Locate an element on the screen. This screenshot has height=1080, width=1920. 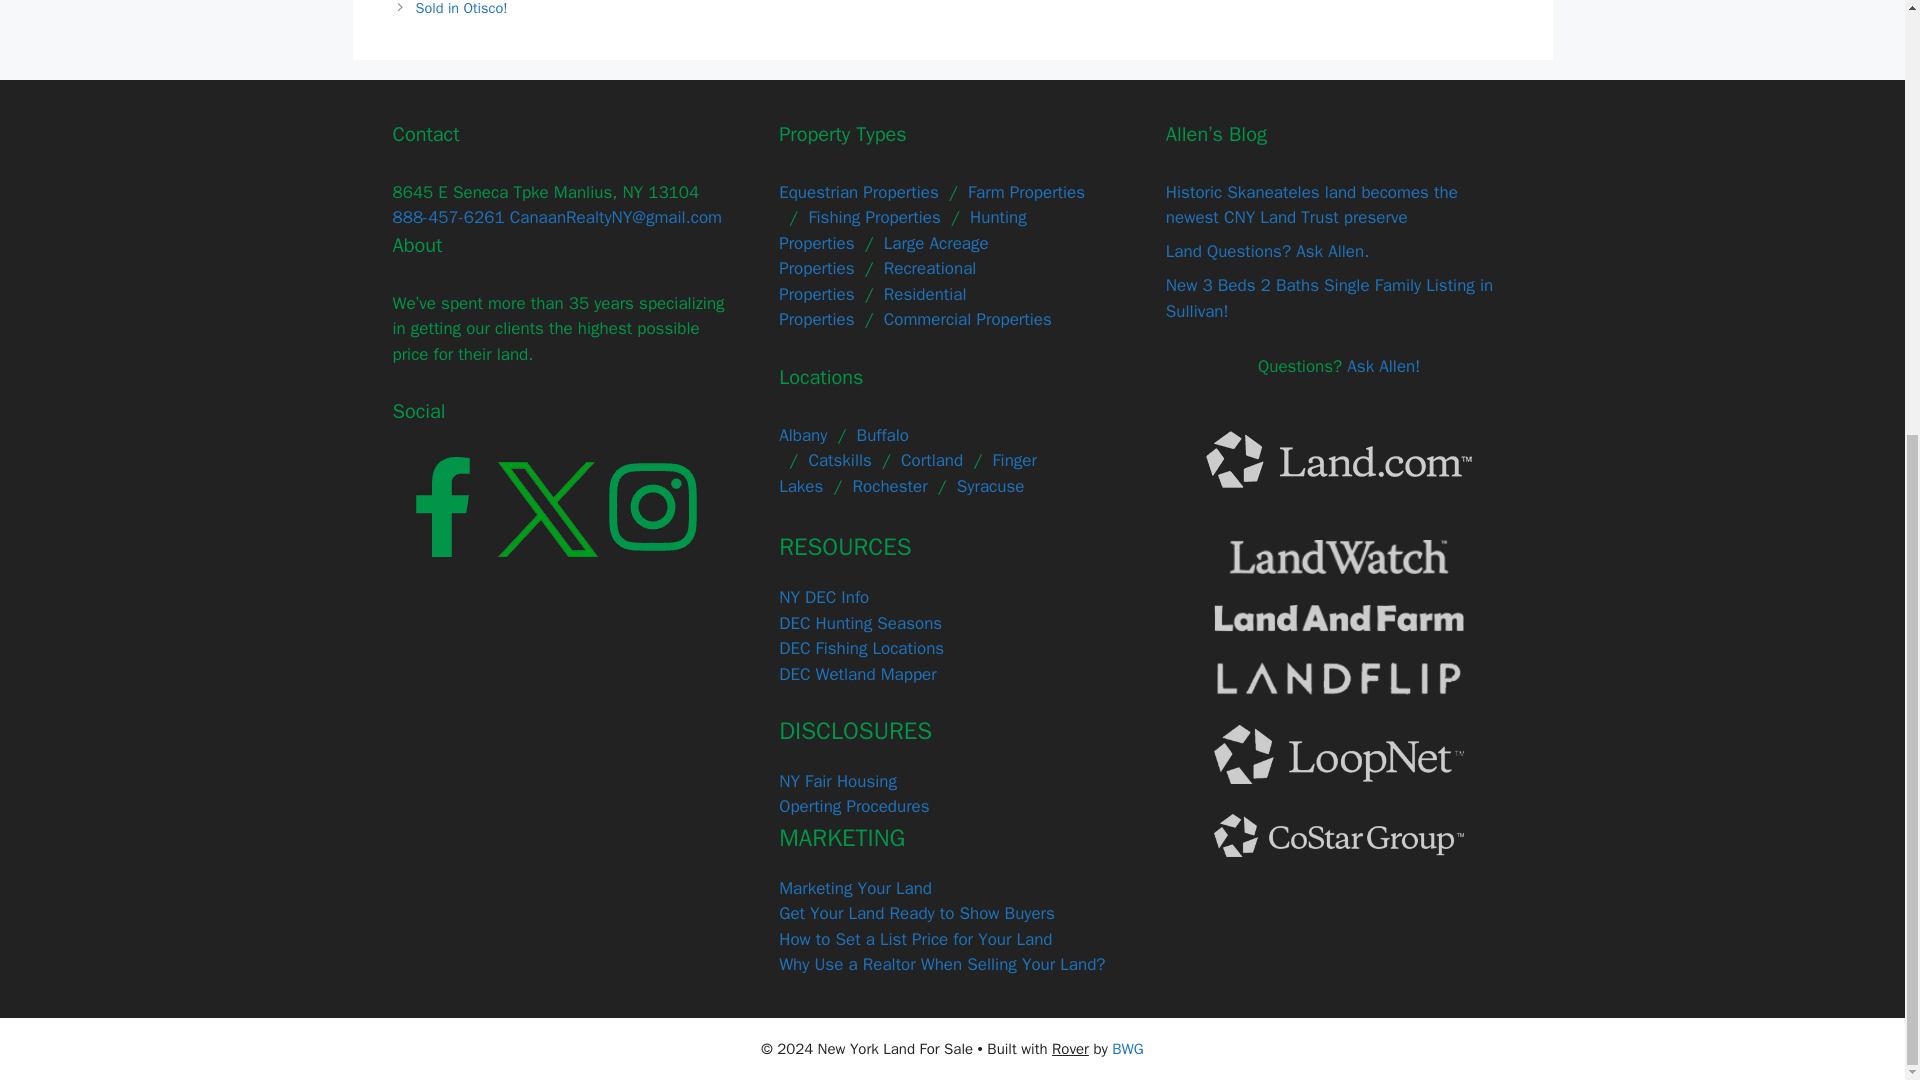
Farm Properties is located at coordinates (1026, 192).